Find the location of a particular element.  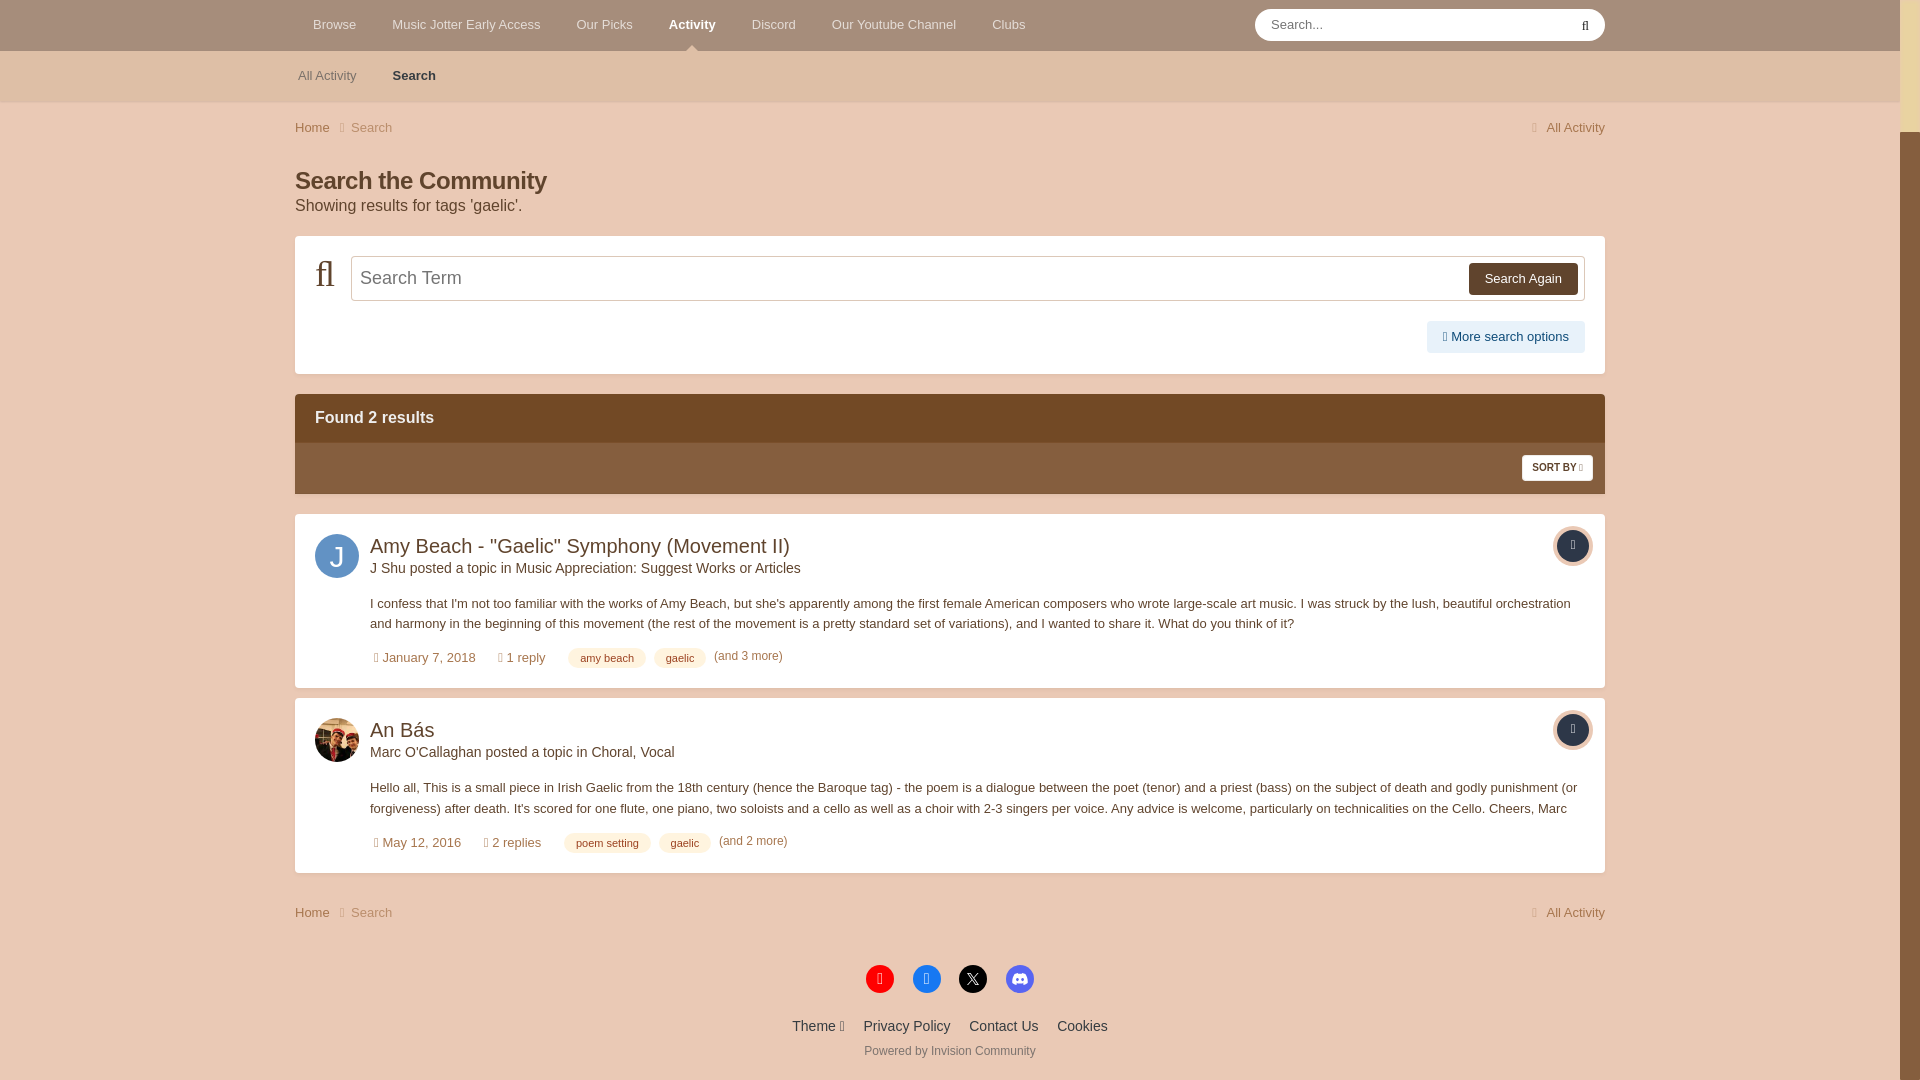

Go to Marc O'Callaghan's profile is located at coordinates (426, 752).